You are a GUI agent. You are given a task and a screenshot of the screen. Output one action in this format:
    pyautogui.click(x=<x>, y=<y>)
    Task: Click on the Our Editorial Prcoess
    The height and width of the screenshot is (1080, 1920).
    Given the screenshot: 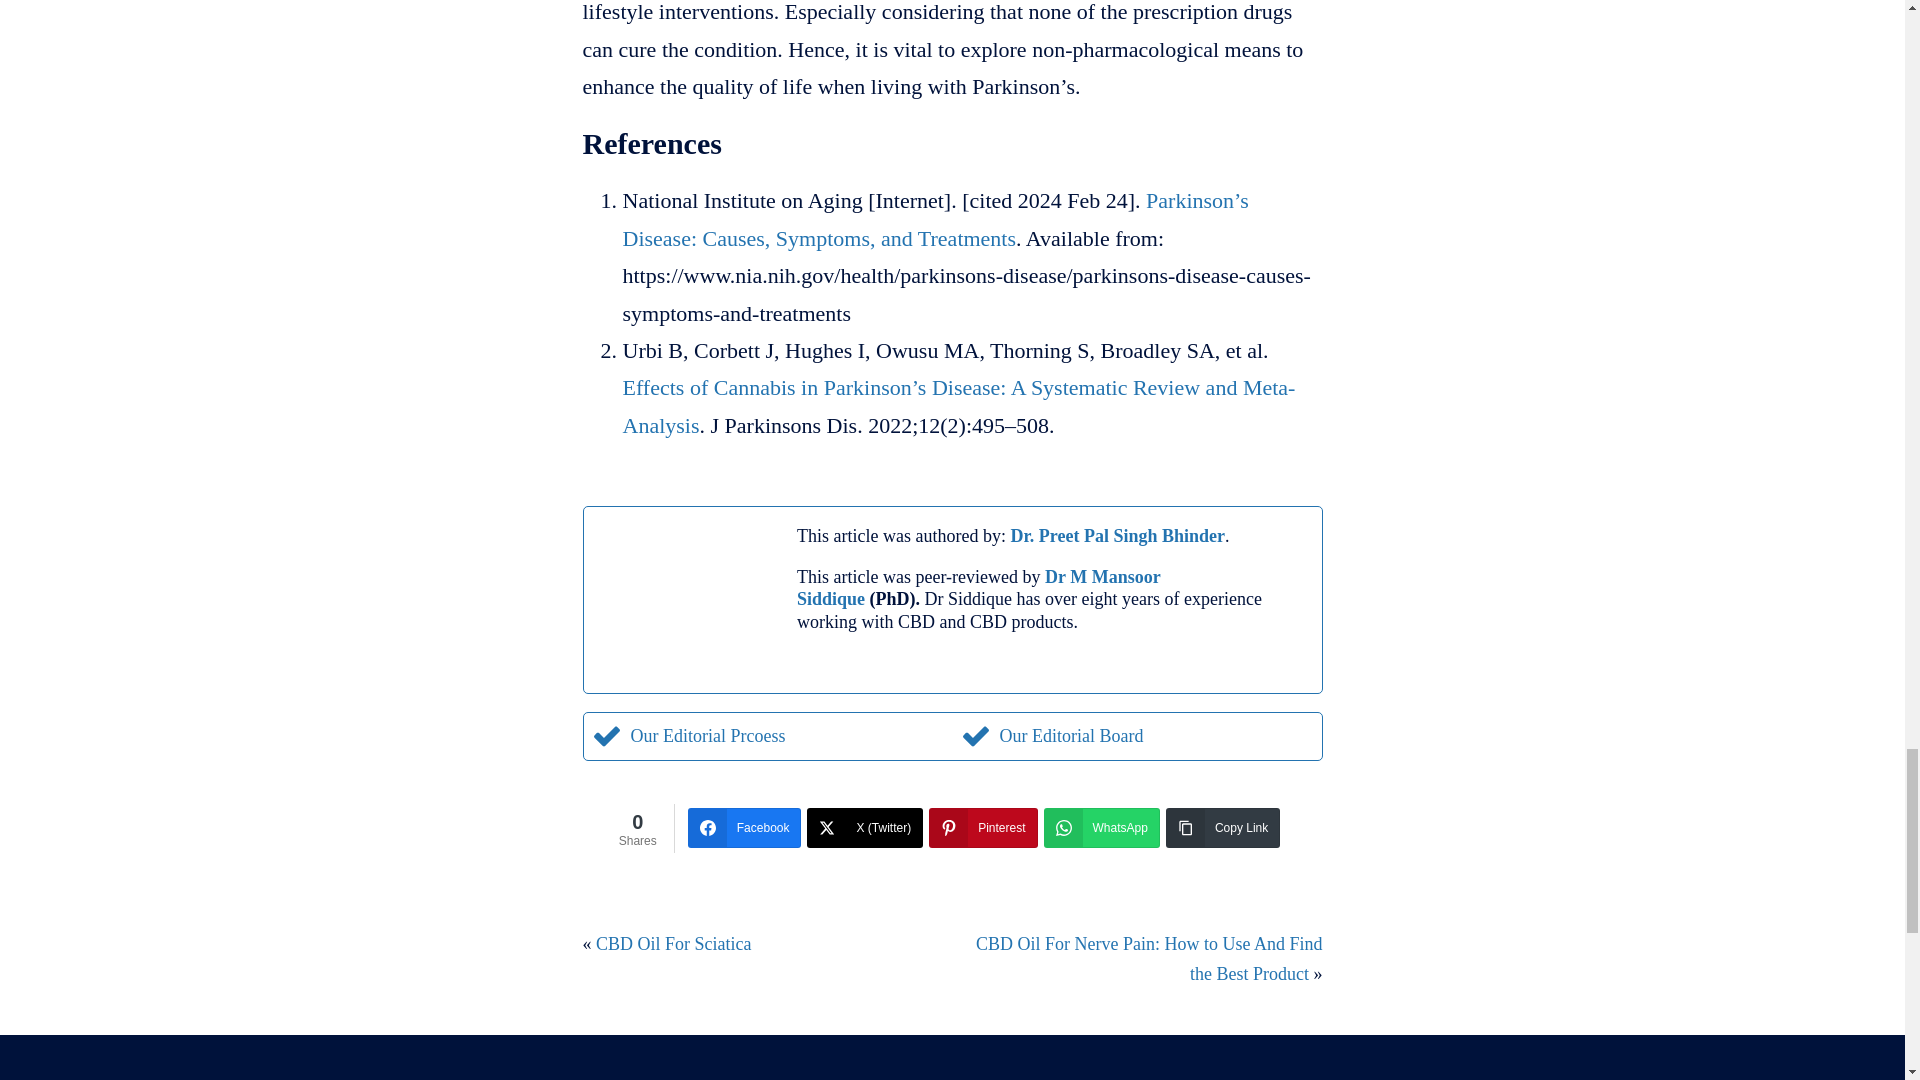 What is the action you would take?
    pyautogui.click(x=688, y=736)
    